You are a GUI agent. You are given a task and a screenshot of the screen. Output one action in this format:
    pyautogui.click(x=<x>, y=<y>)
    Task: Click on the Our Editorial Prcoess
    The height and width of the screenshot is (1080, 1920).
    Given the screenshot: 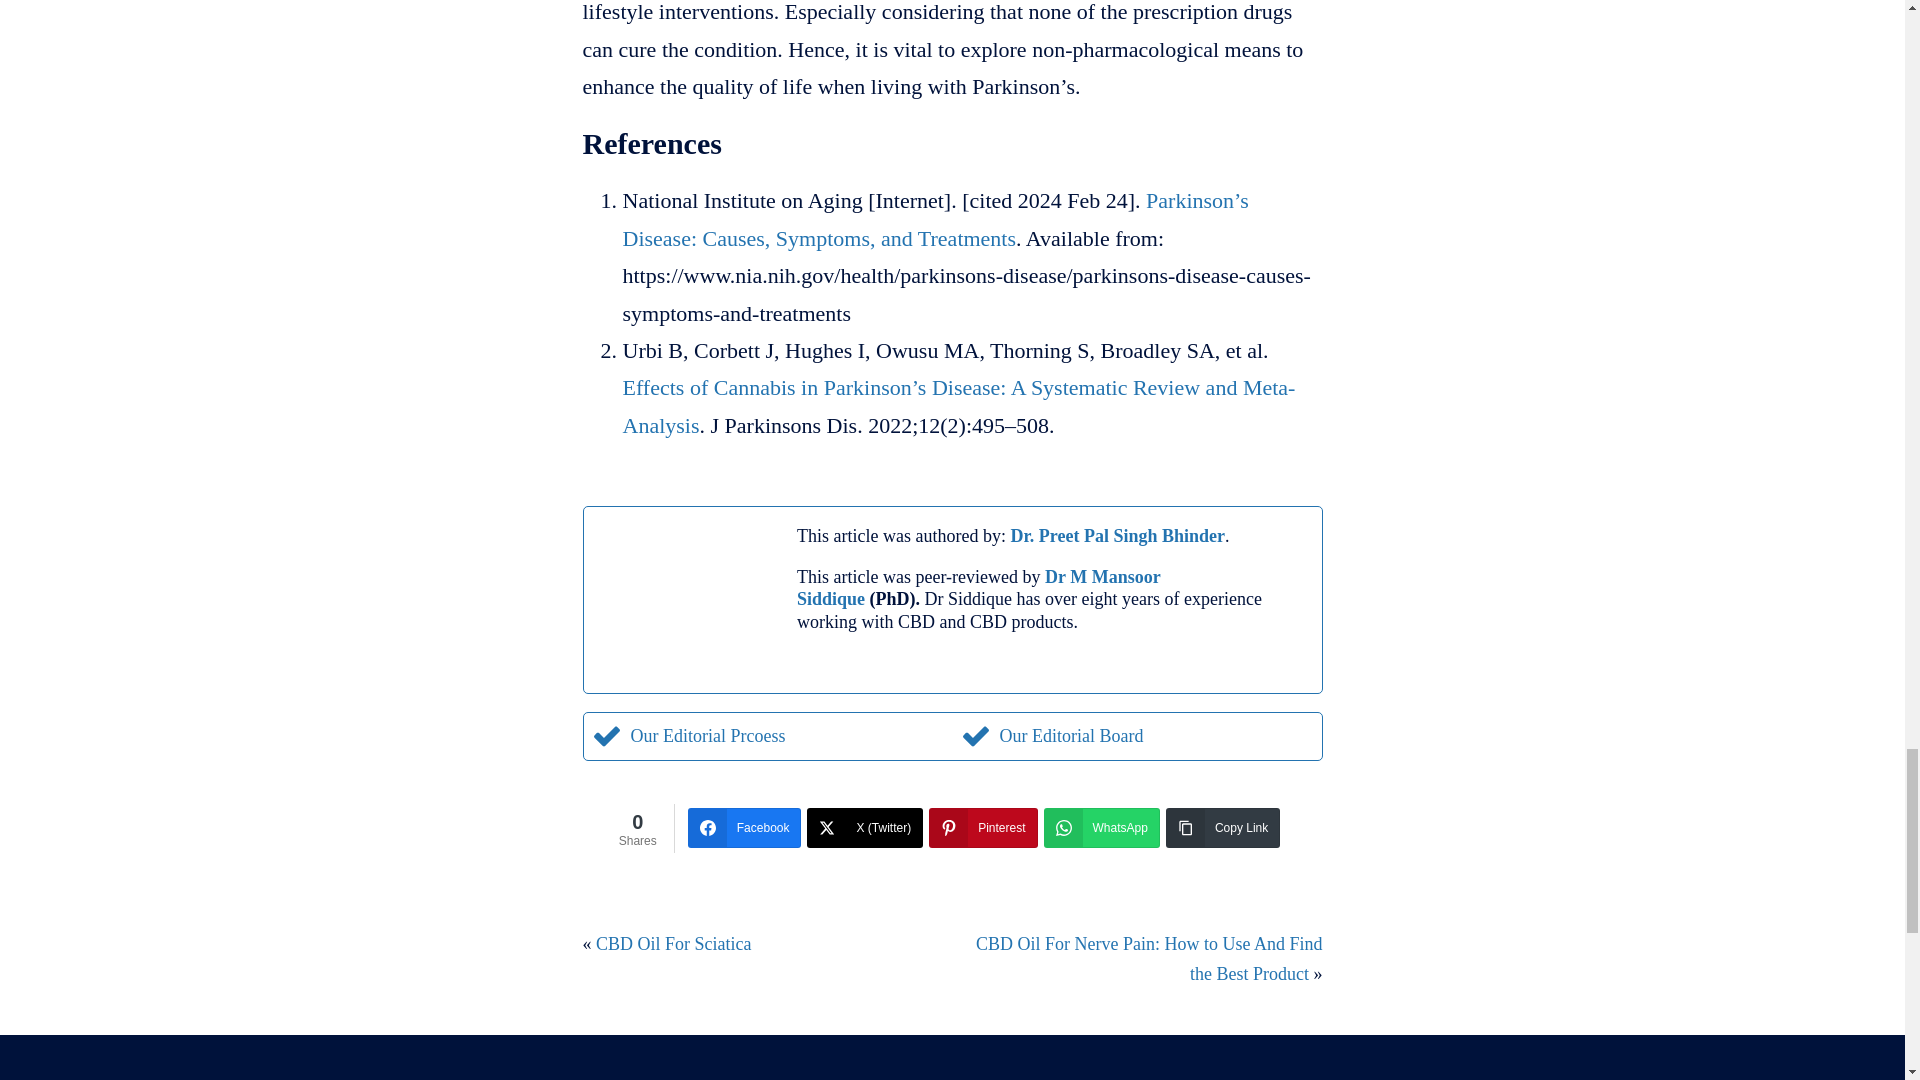 What is the action you would take?
    pyautogui.click(x=688, y=736)
    